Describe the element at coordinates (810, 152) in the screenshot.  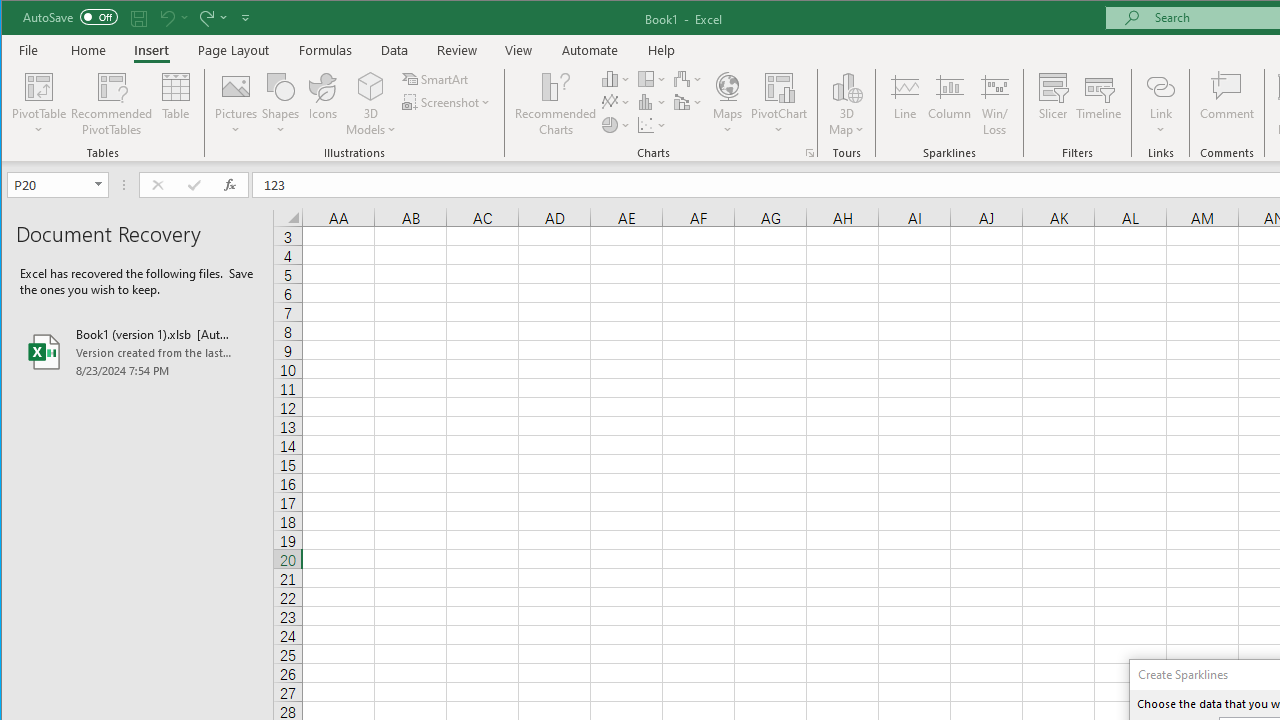
I see `Recommended Charts` at that location.